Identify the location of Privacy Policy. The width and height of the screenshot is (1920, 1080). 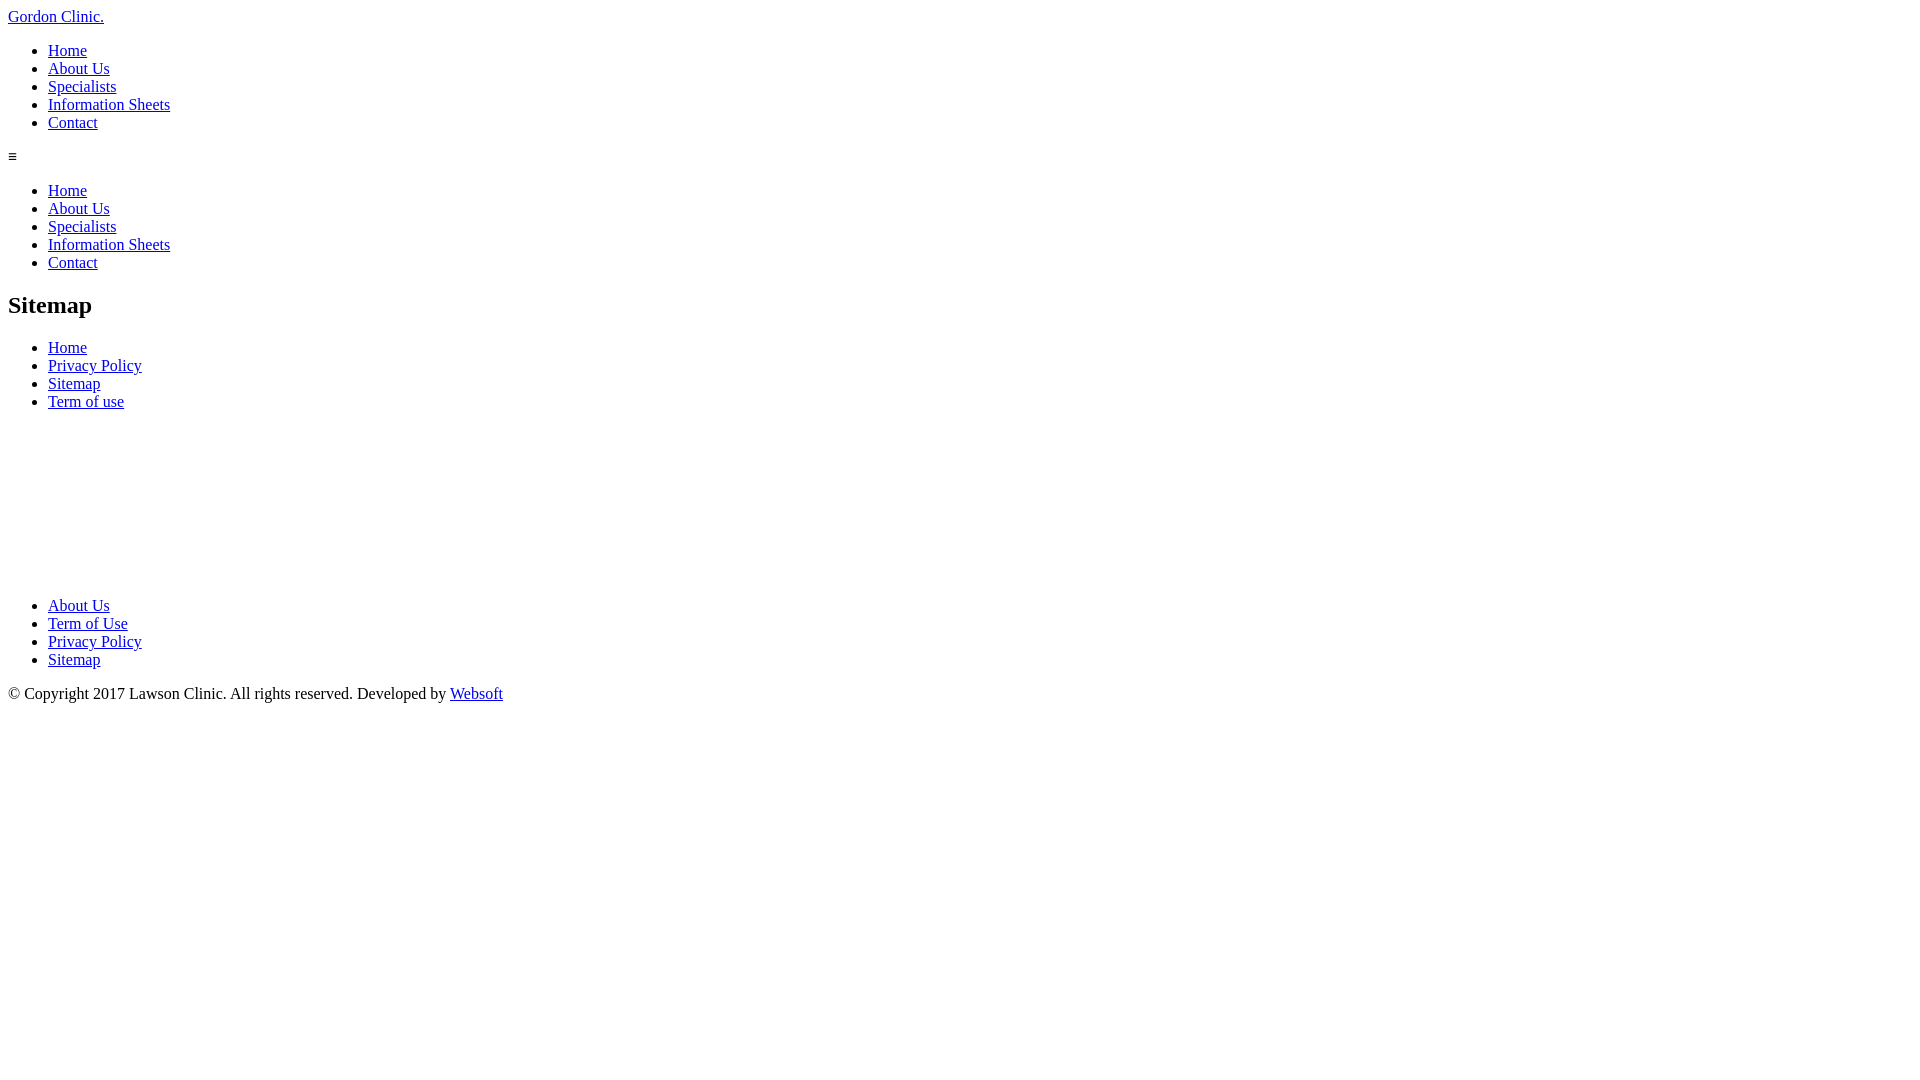
(95, 642).